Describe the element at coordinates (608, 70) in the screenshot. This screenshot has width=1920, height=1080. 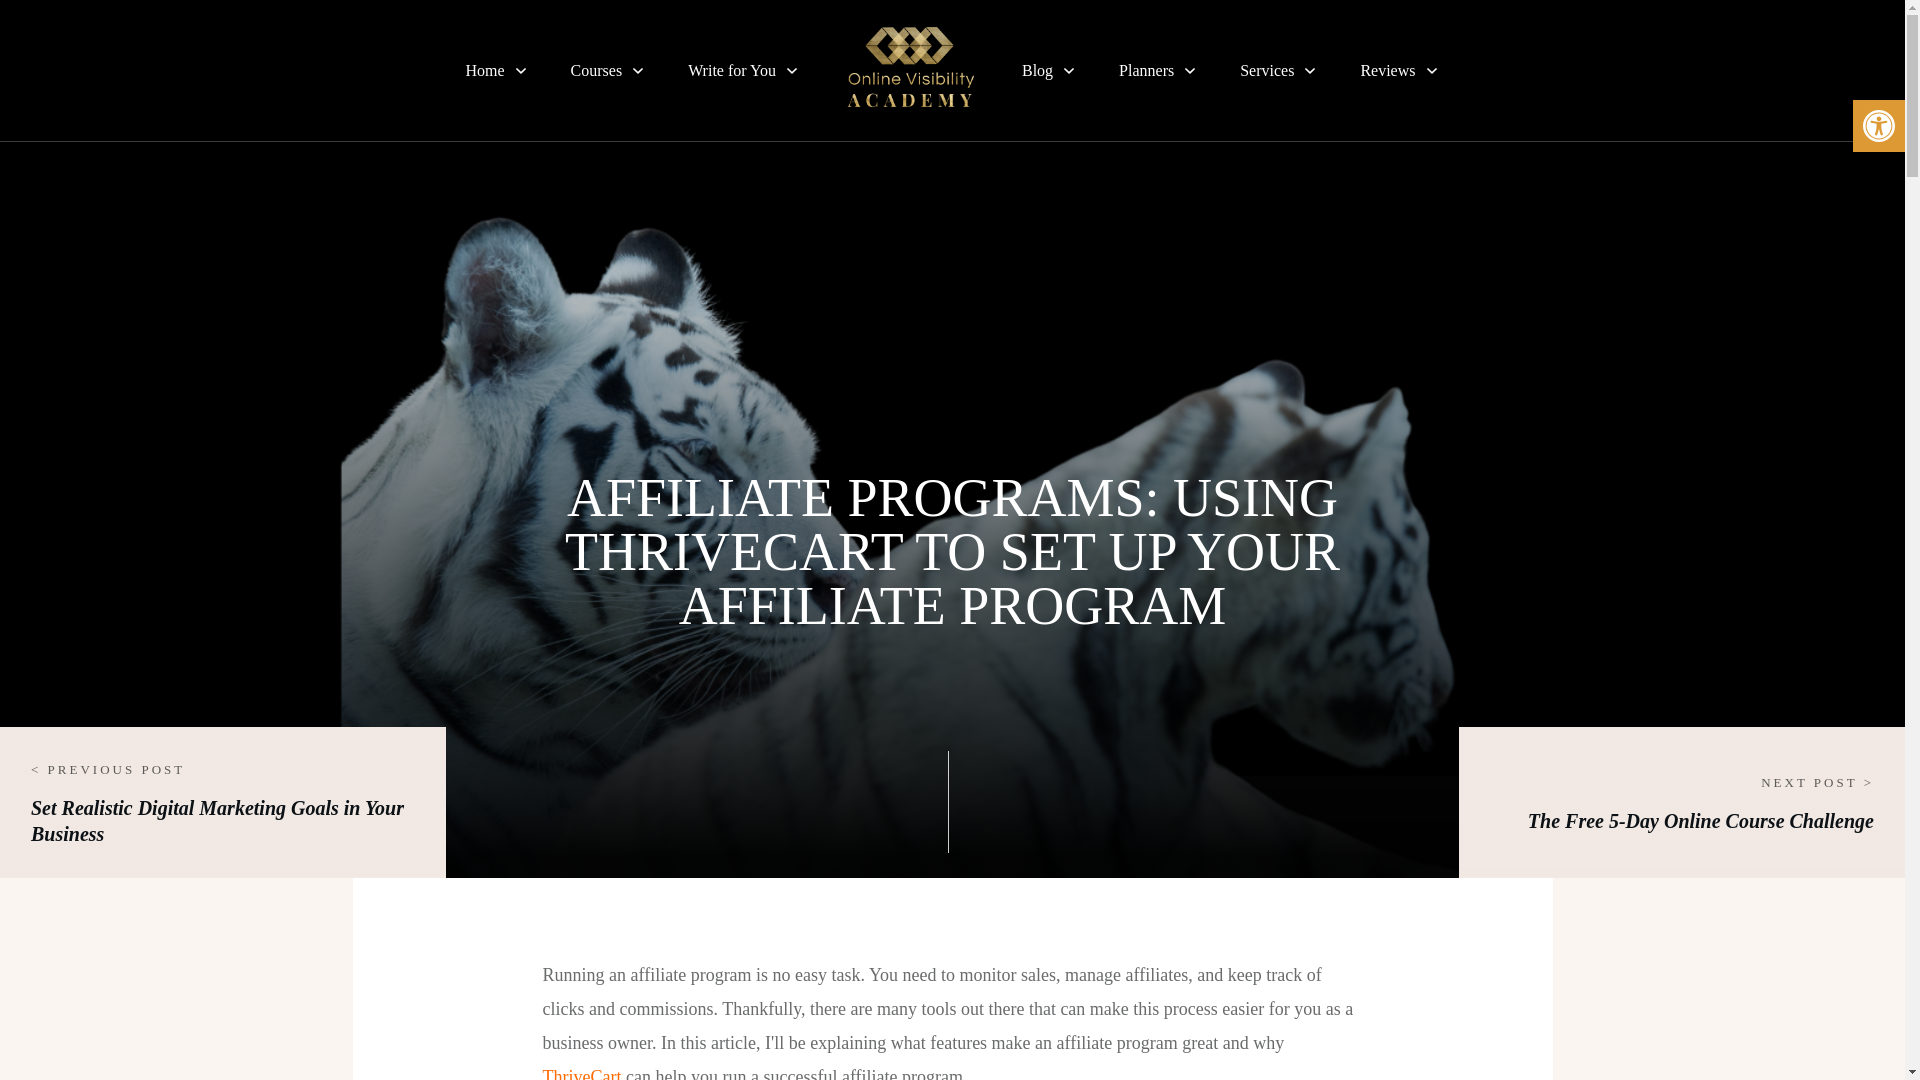
I see `Courses` at that location.